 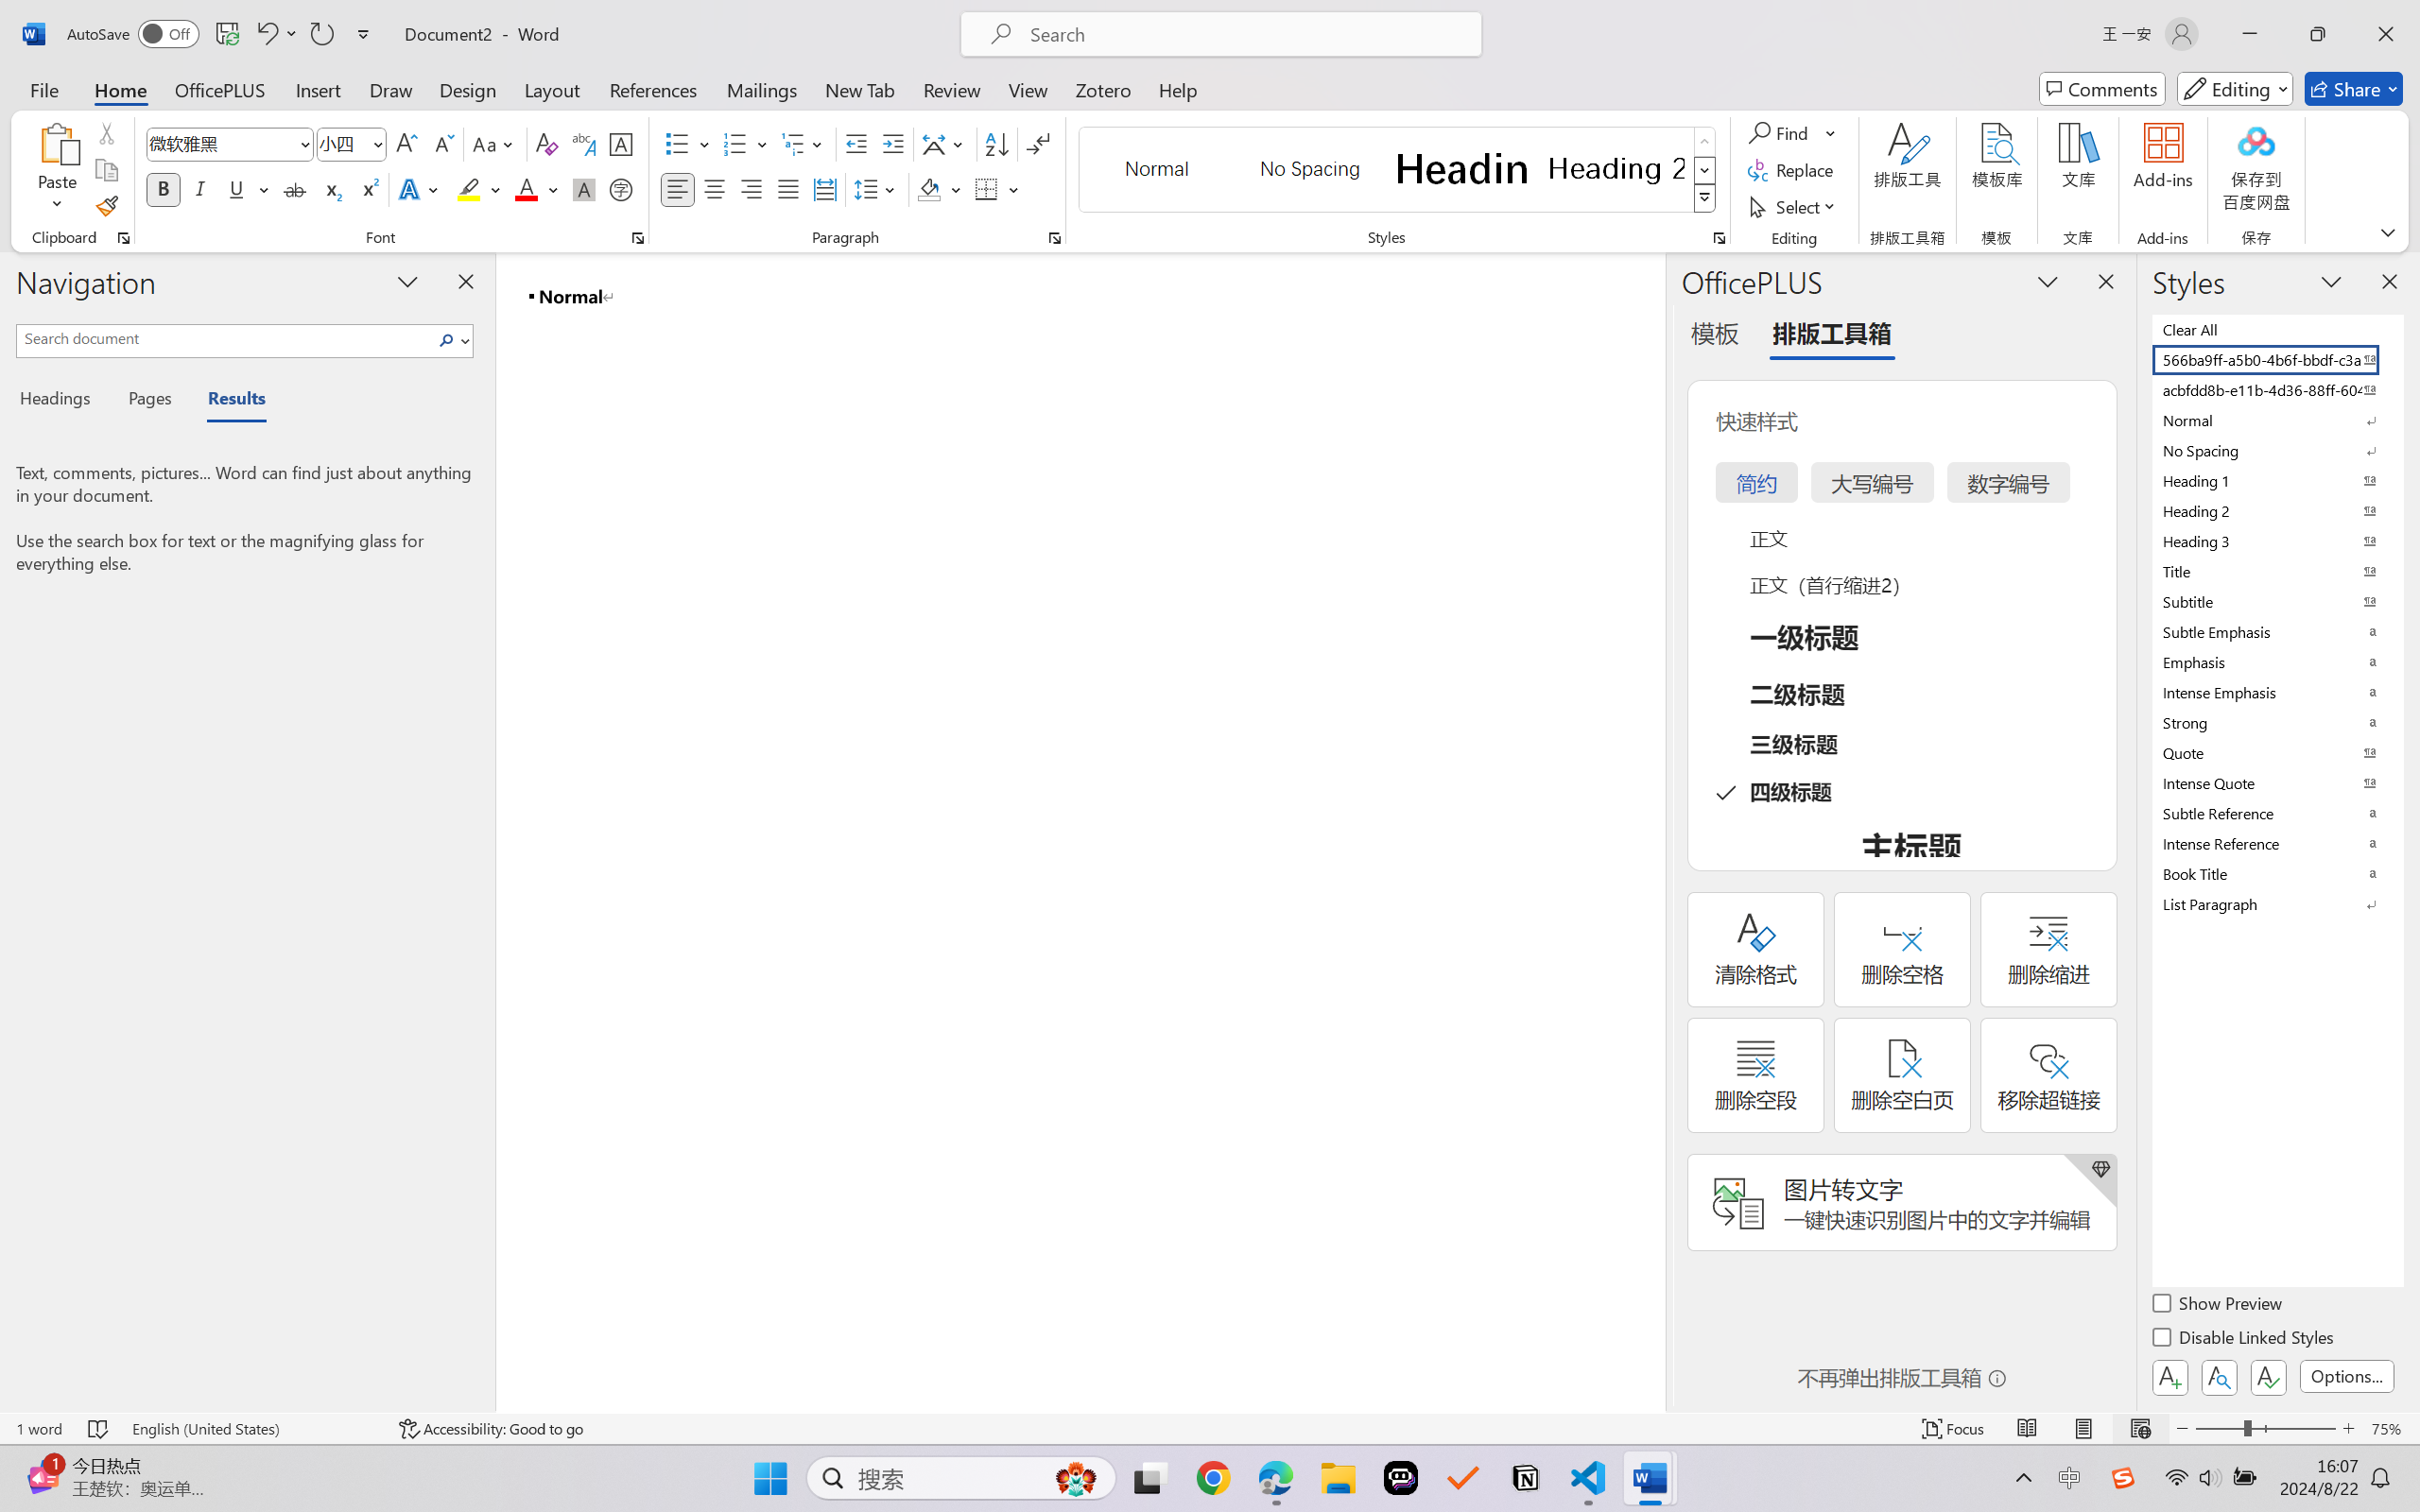 I want to click on Home, so click(x=121, y=89).